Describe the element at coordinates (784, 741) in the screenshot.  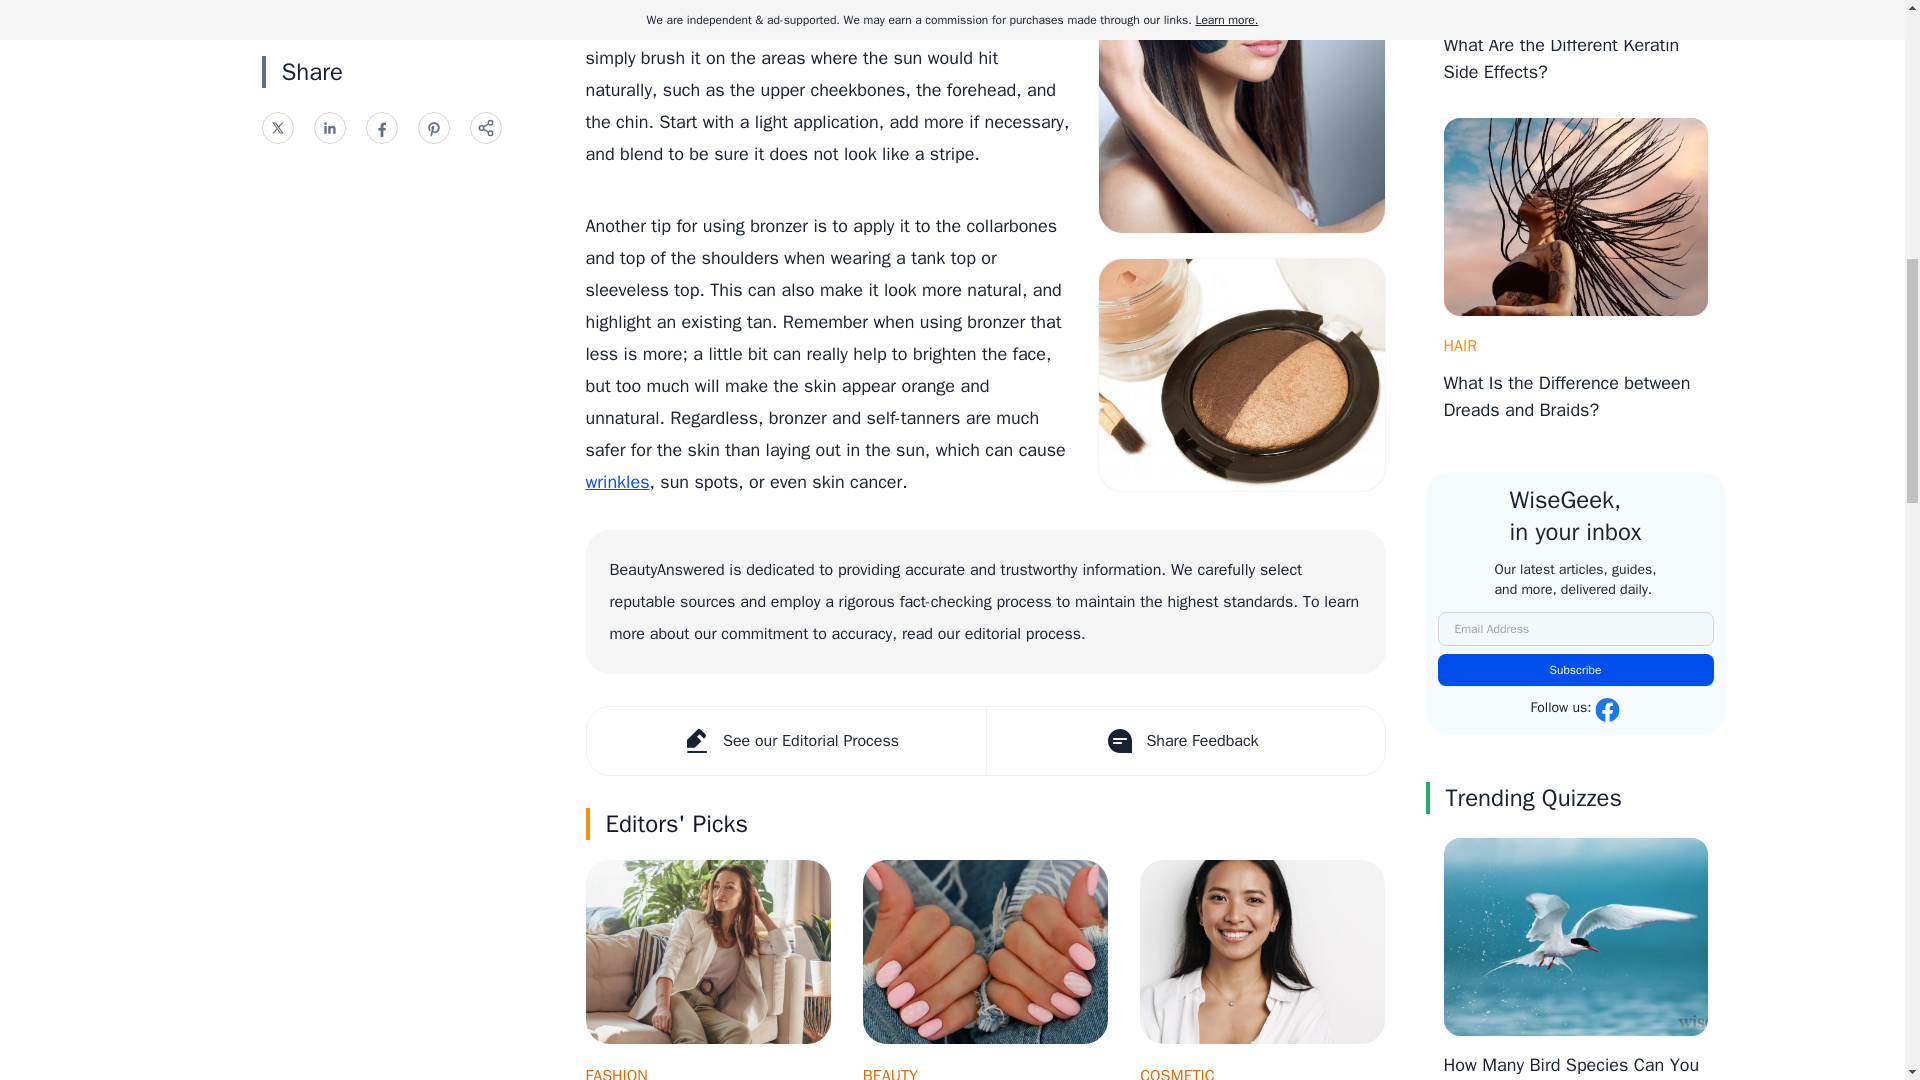
I see `See our Editorial Process` at that location.